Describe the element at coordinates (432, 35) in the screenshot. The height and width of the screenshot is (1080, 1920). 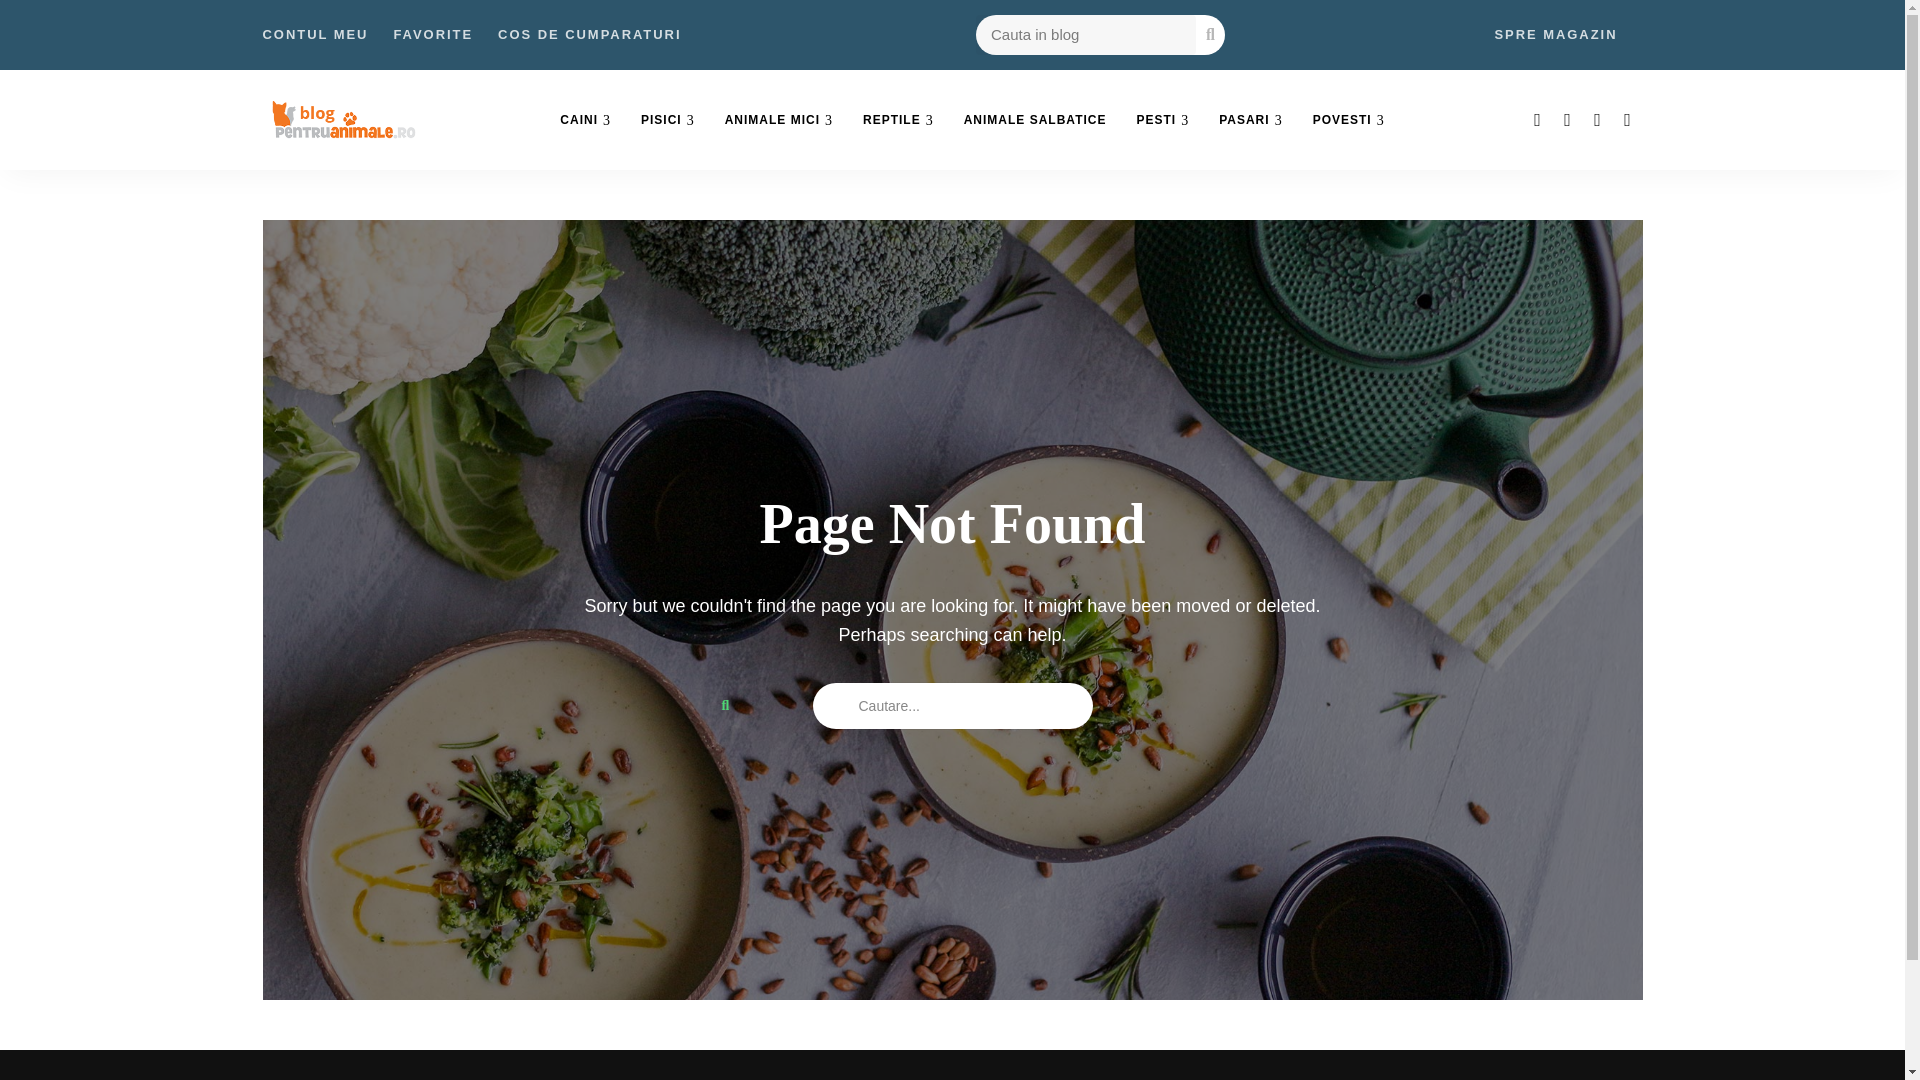
I see `FAVORITE` at that location.